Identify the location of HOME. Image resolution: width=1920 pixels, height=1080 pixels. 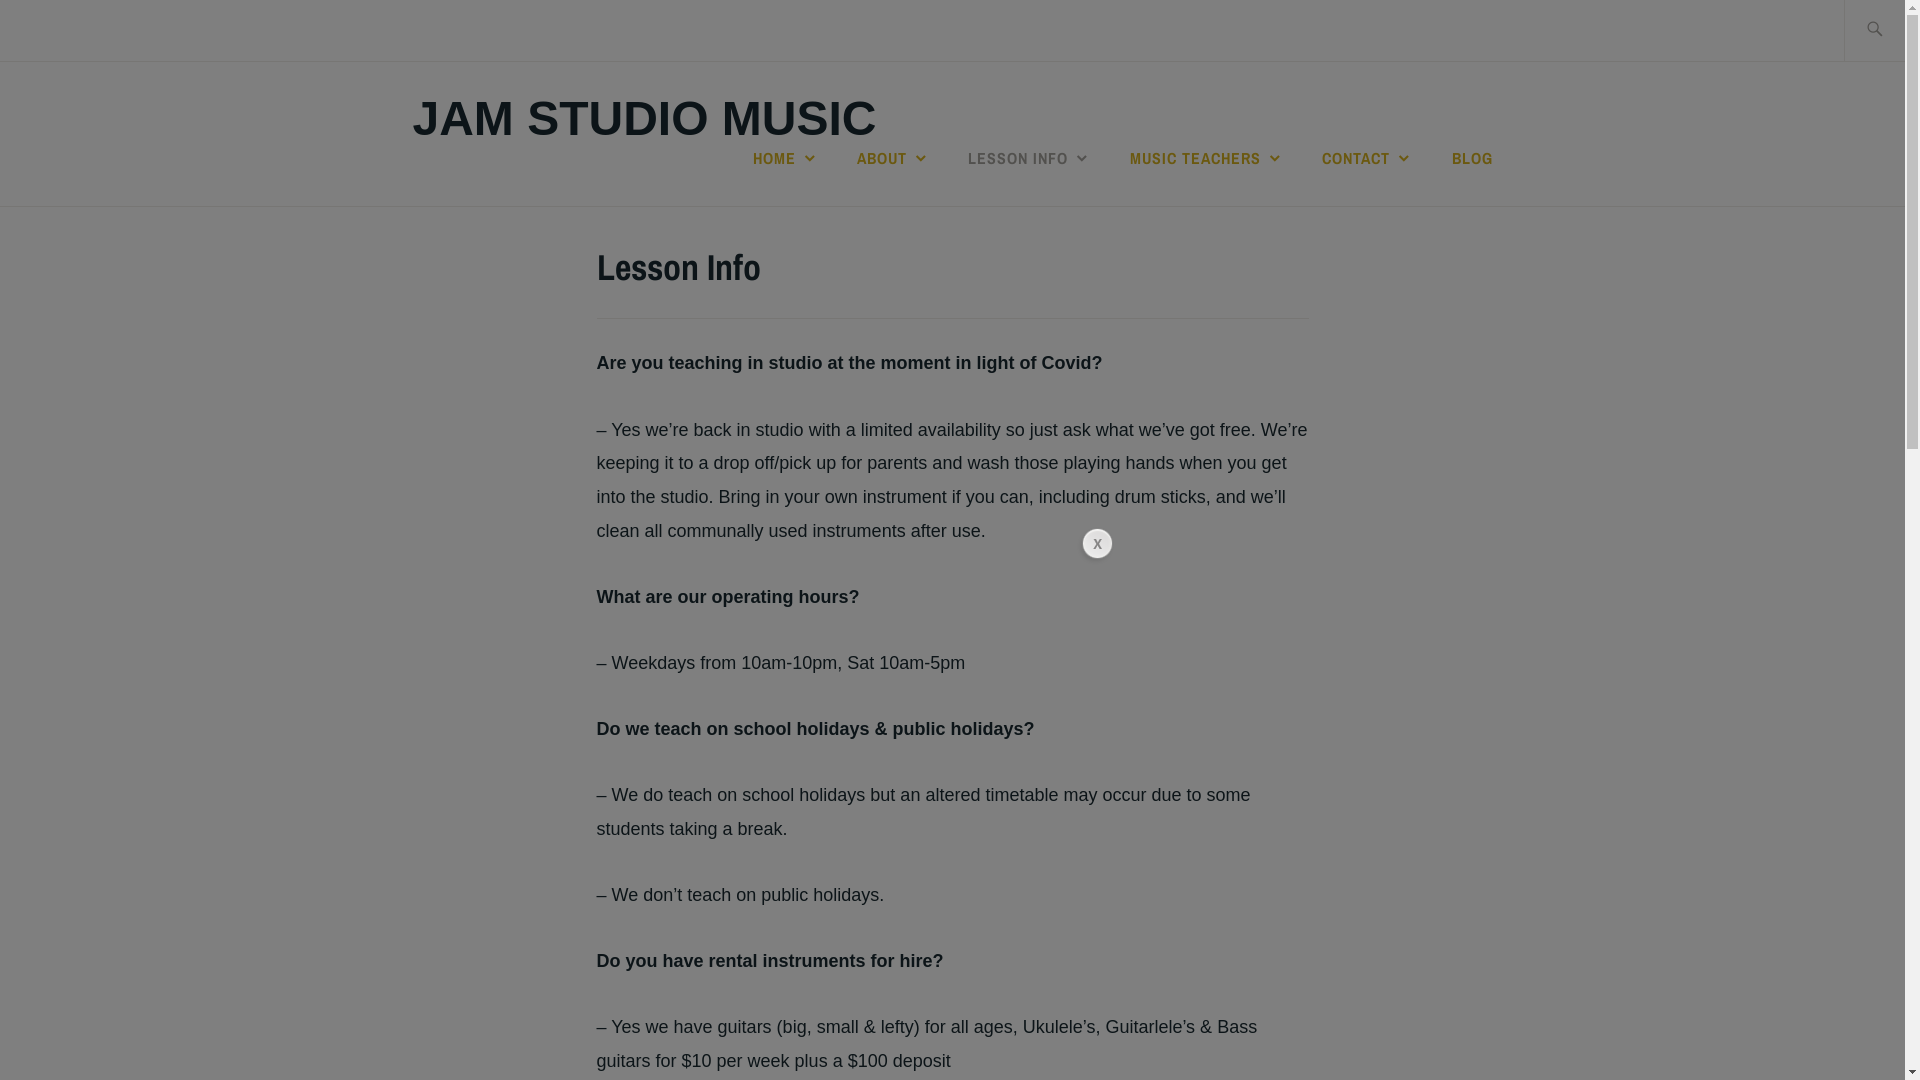
(786, 158).